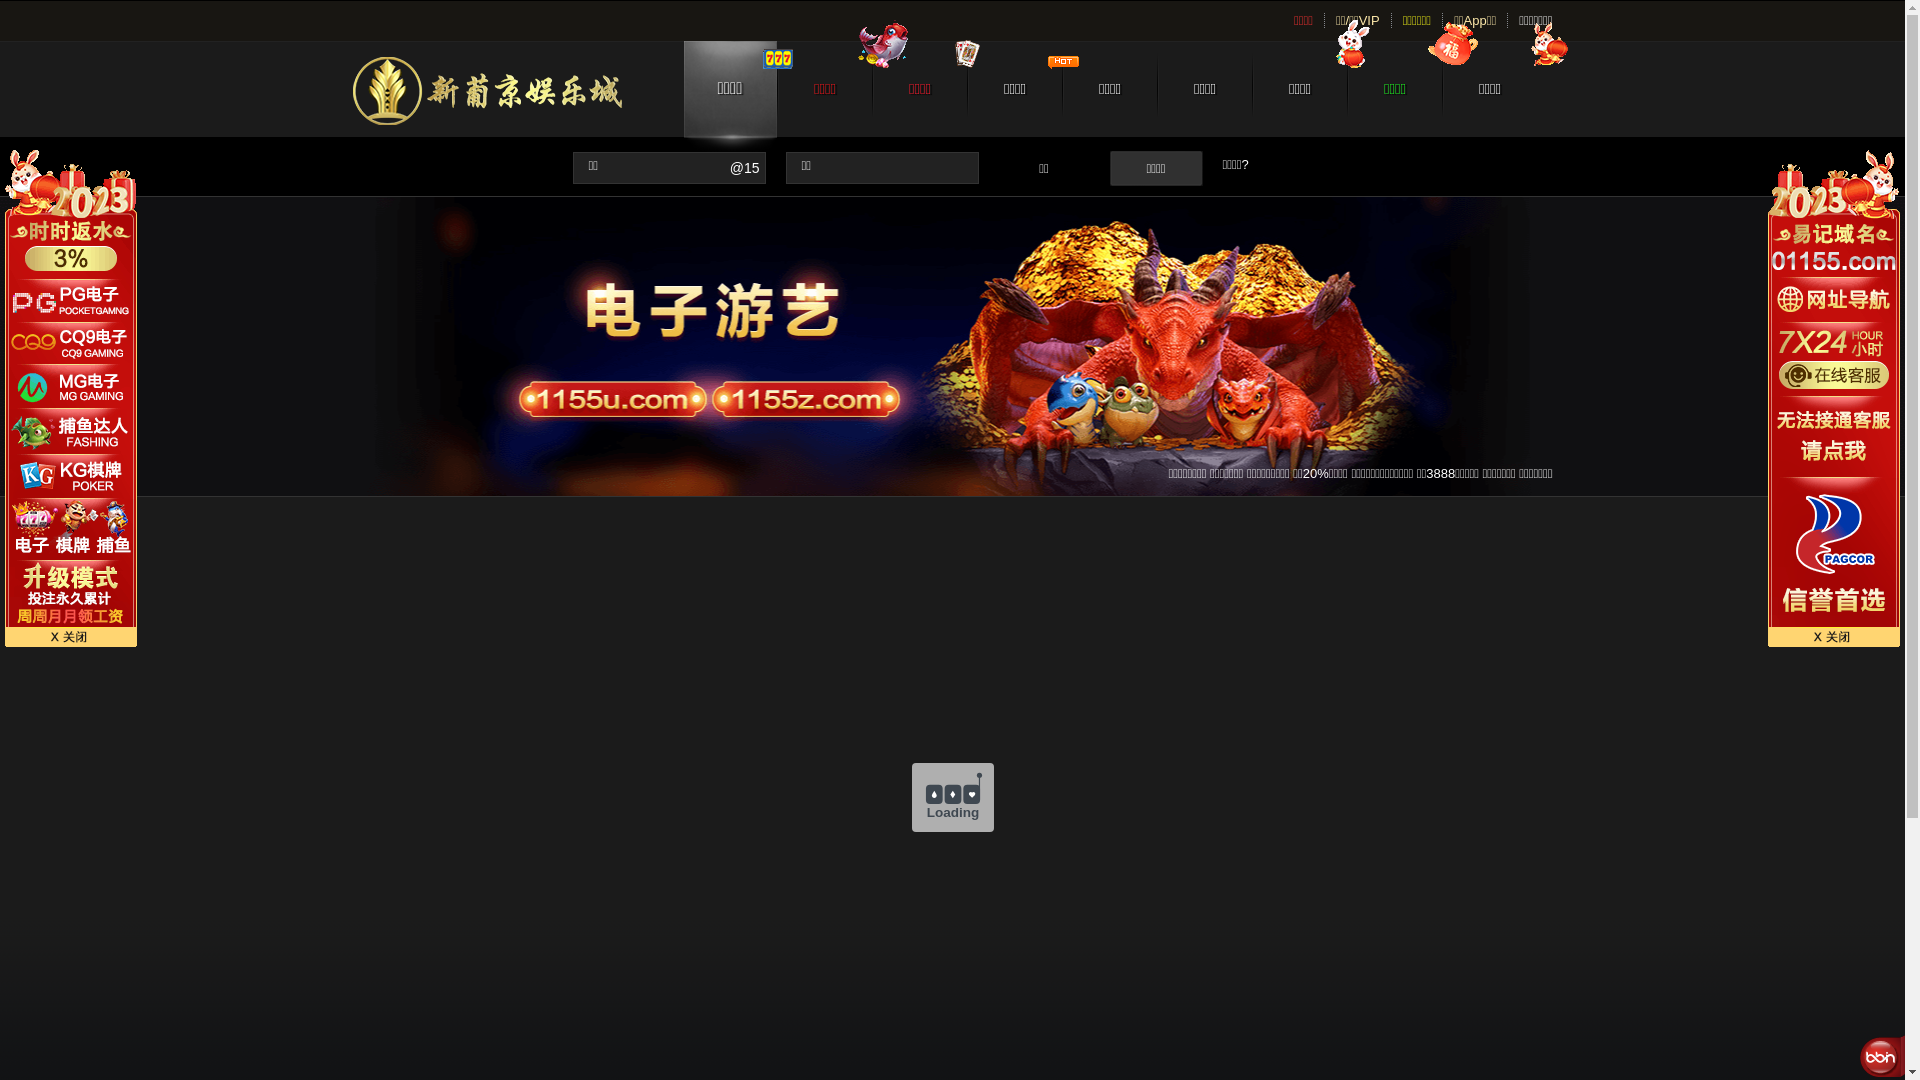 The image size is (1920, 1080). I want to click on English, so click(423, 20).